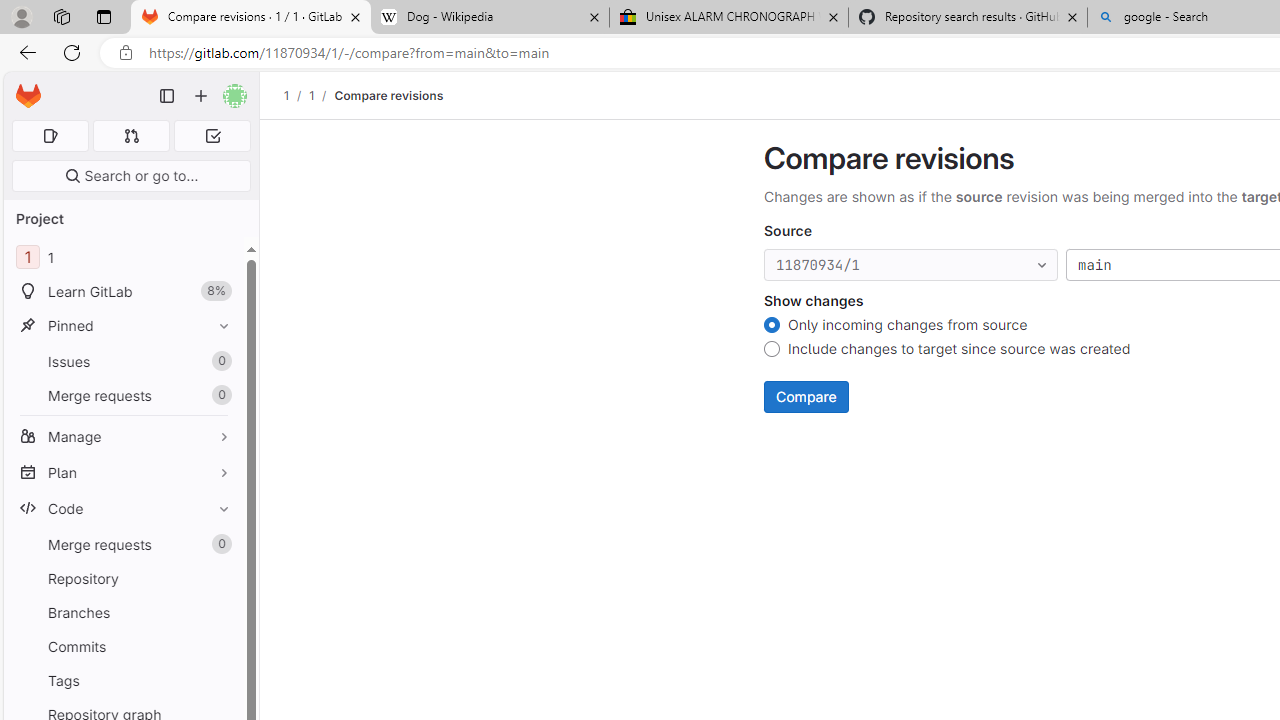 The width and height of the screenshot is (1280, 720). What do you see at coordinates (389, 95) in the screenshot?
I see `Compare revisions` at bounding box center [389, 95].